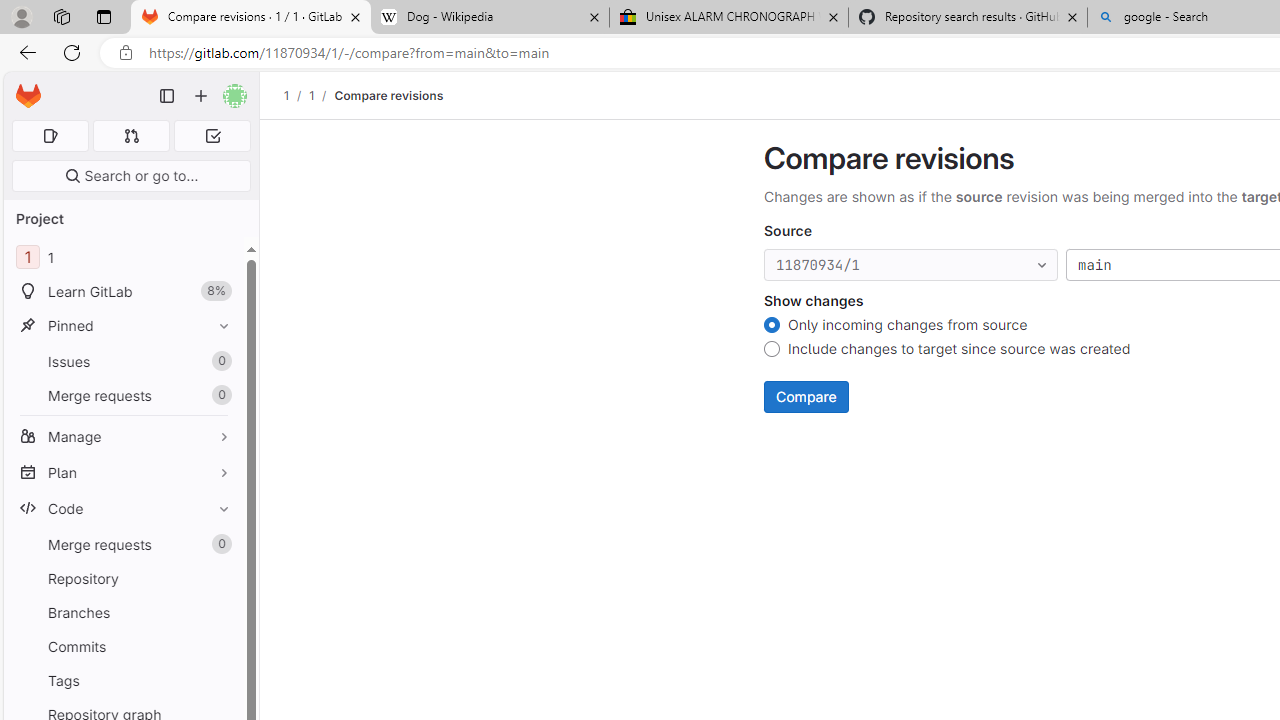 The width and height of the screenshot is (1280, 720). What do you see at coordinates (389, 95) in the screenshot?
I see `Compare revisions` at bounding box center [389, 95].